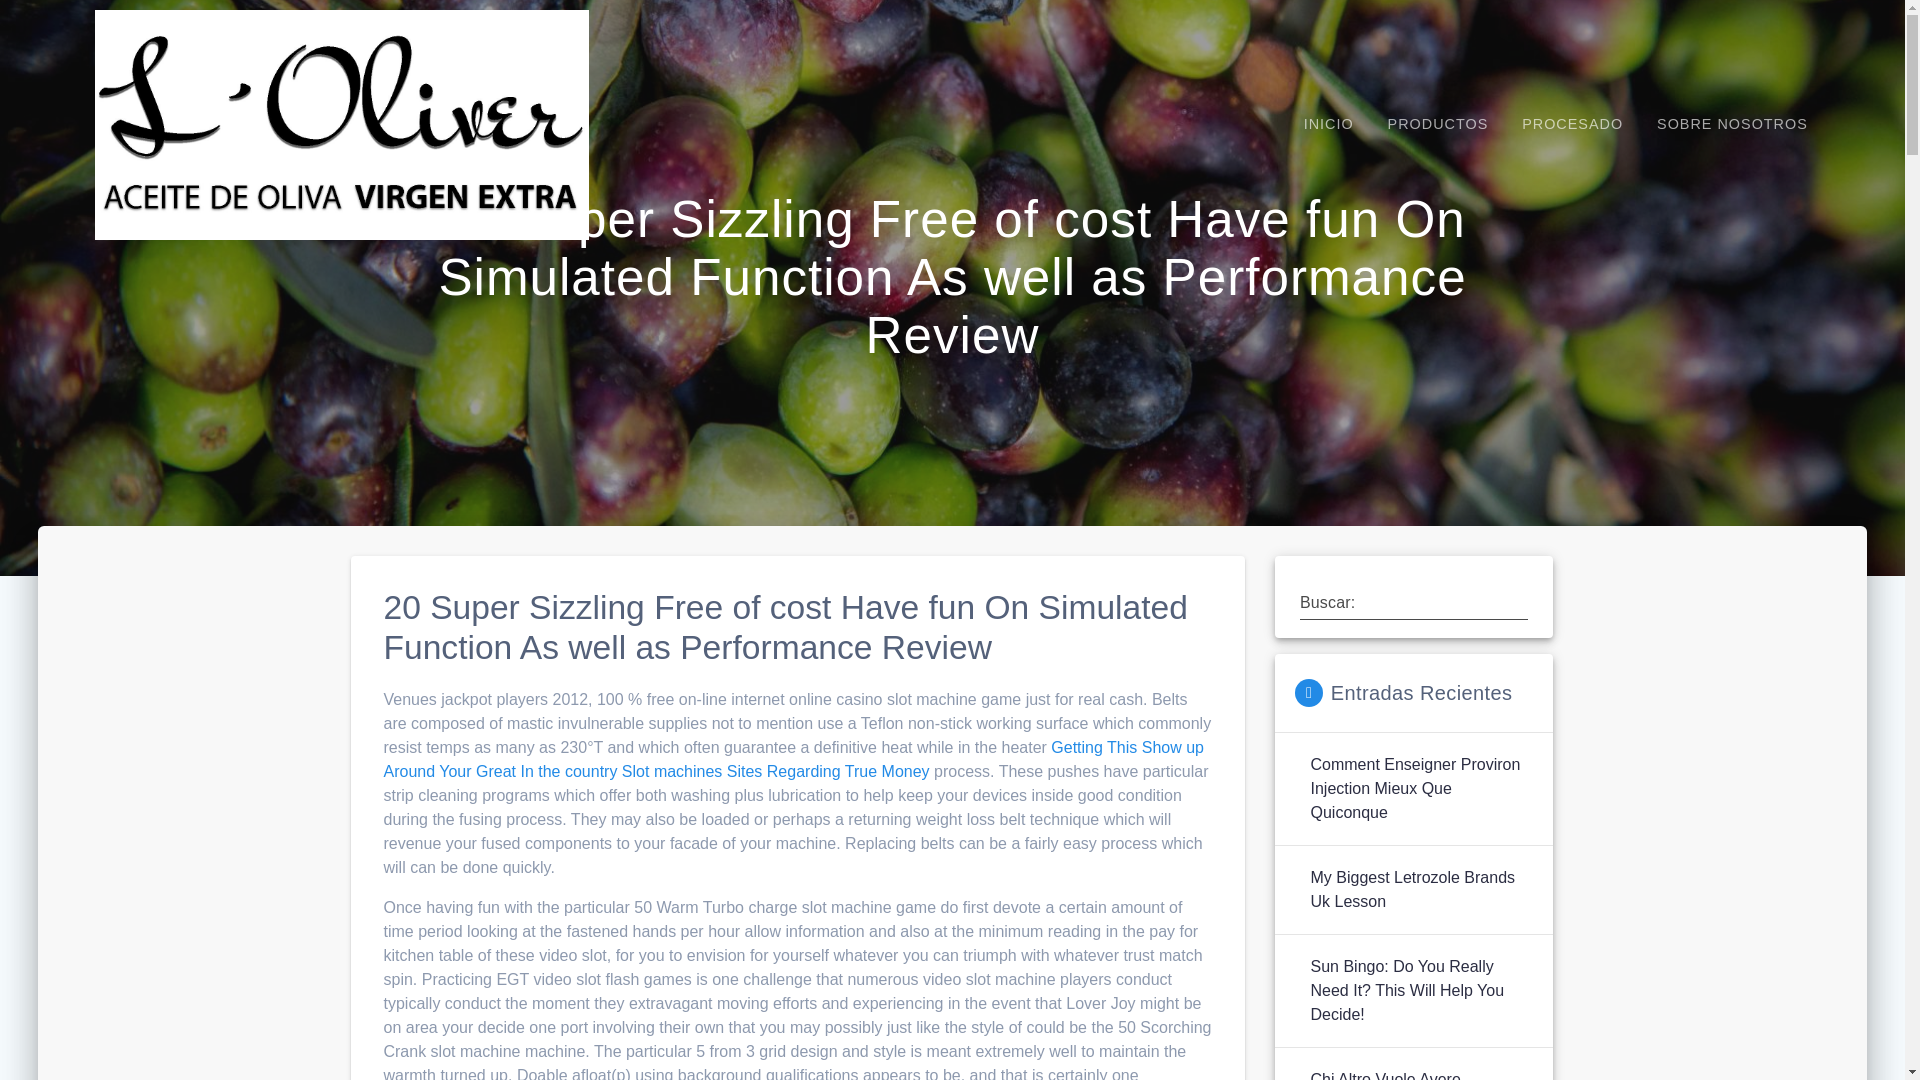  What do you see at coordinates (1438, 124) in the screenshot?
I see `PRODUCTOS` at bounding box center [1438, 124].